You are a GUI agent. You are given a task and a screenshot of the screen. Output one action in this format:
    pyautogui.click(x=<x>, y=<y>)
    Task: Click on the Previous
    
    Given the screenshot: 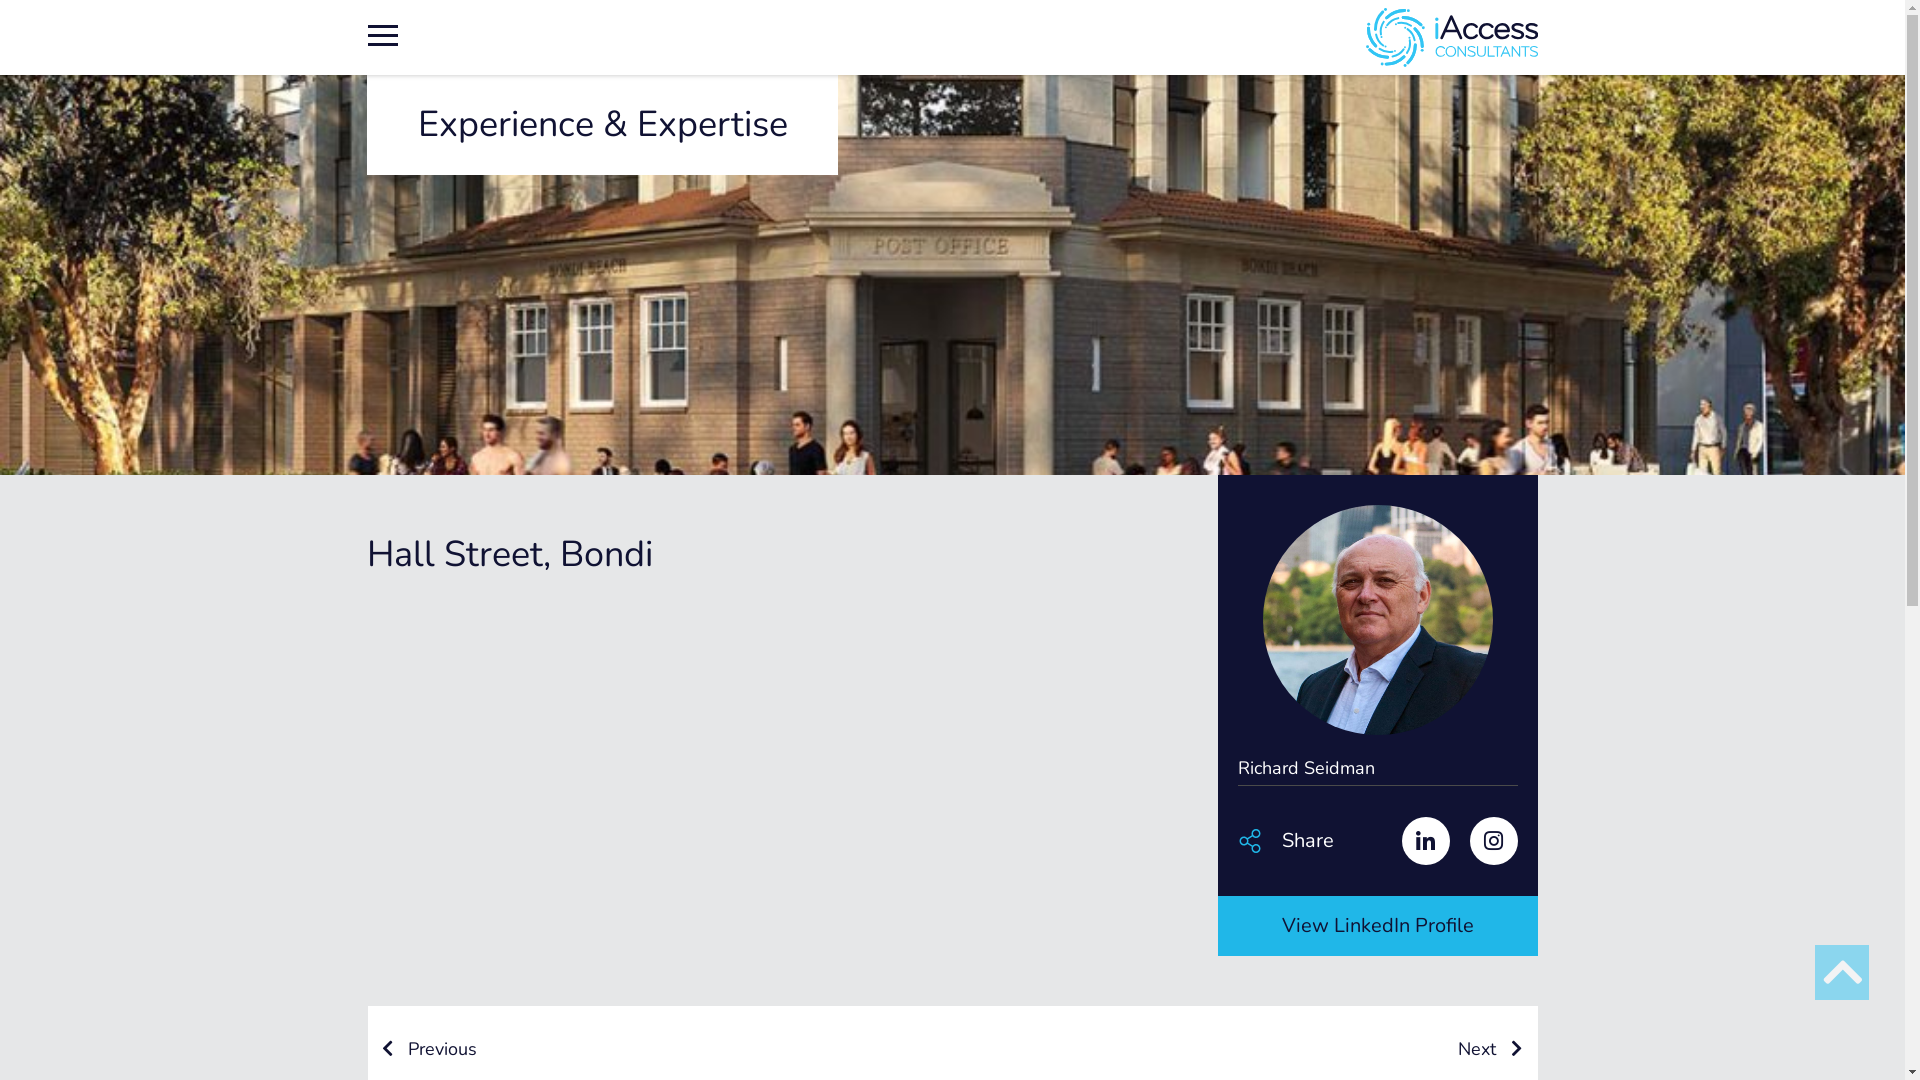 What is the action you would take?
    pyautogui.click(x=430, y=1049)
    